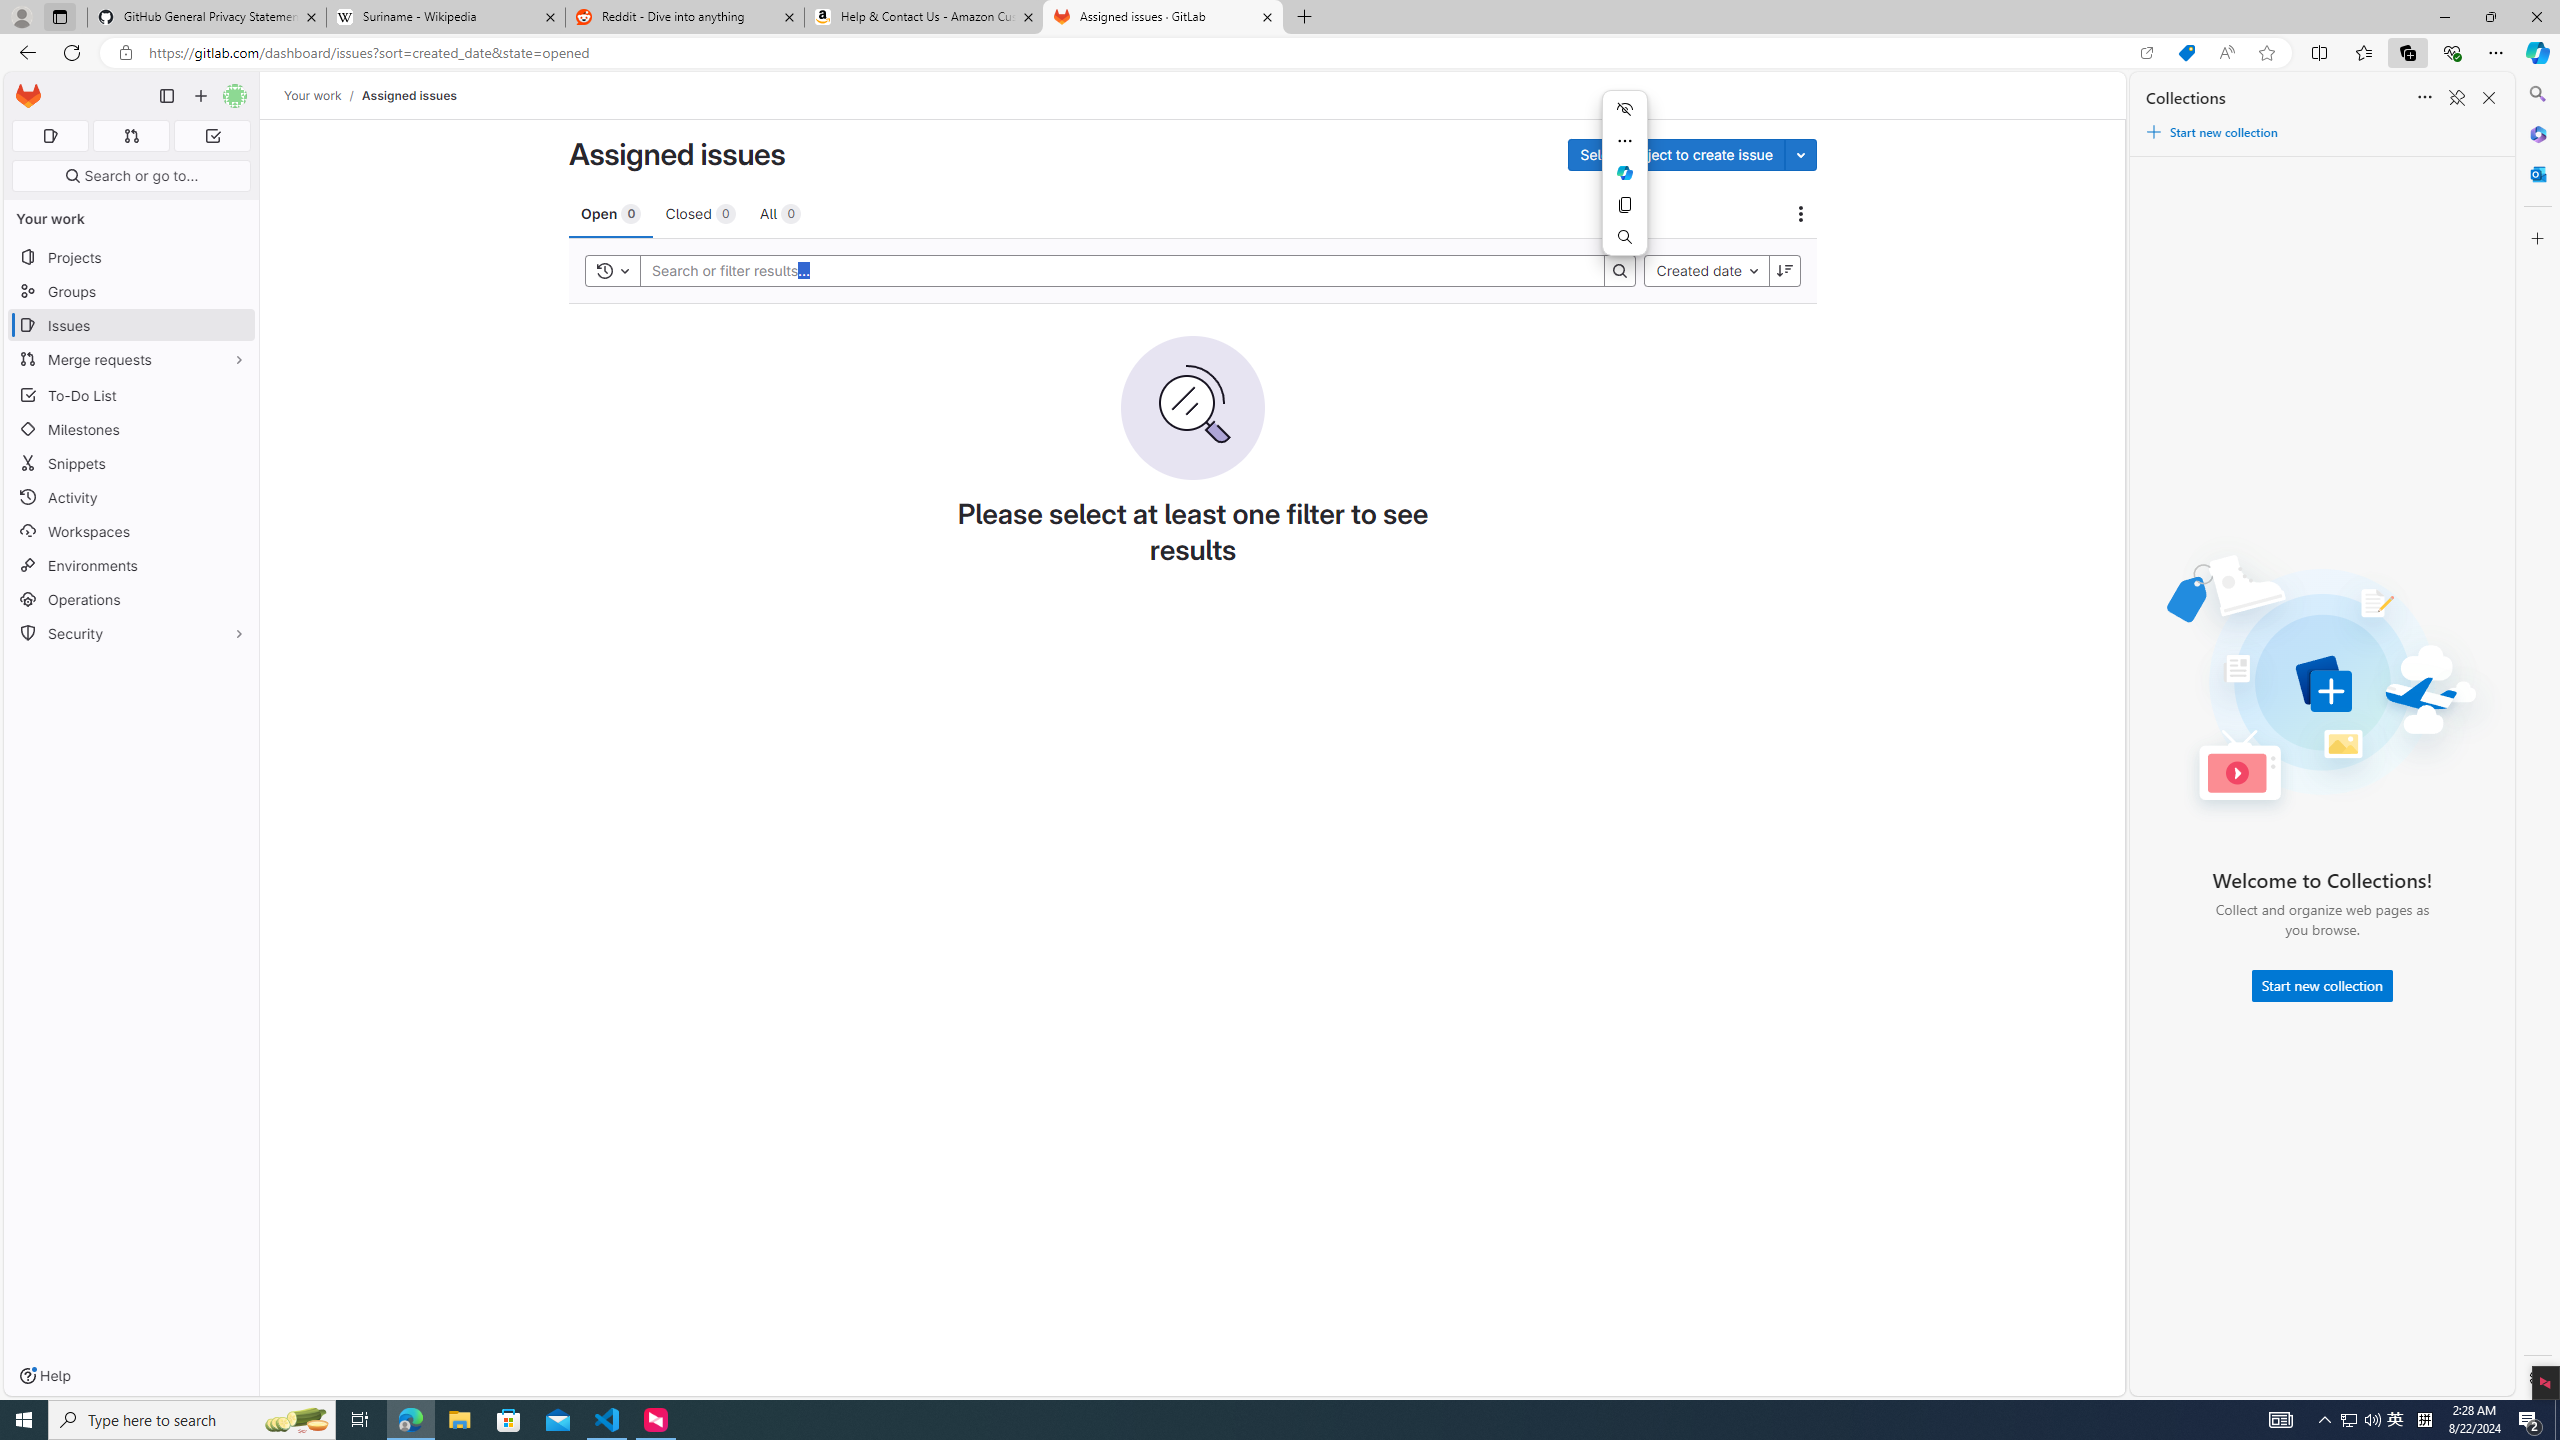 The height and width of the screenshot is (1440, 2560). Describe the element at coordinates (1706, 270) in the screenshot. I see `Created date` at that location.